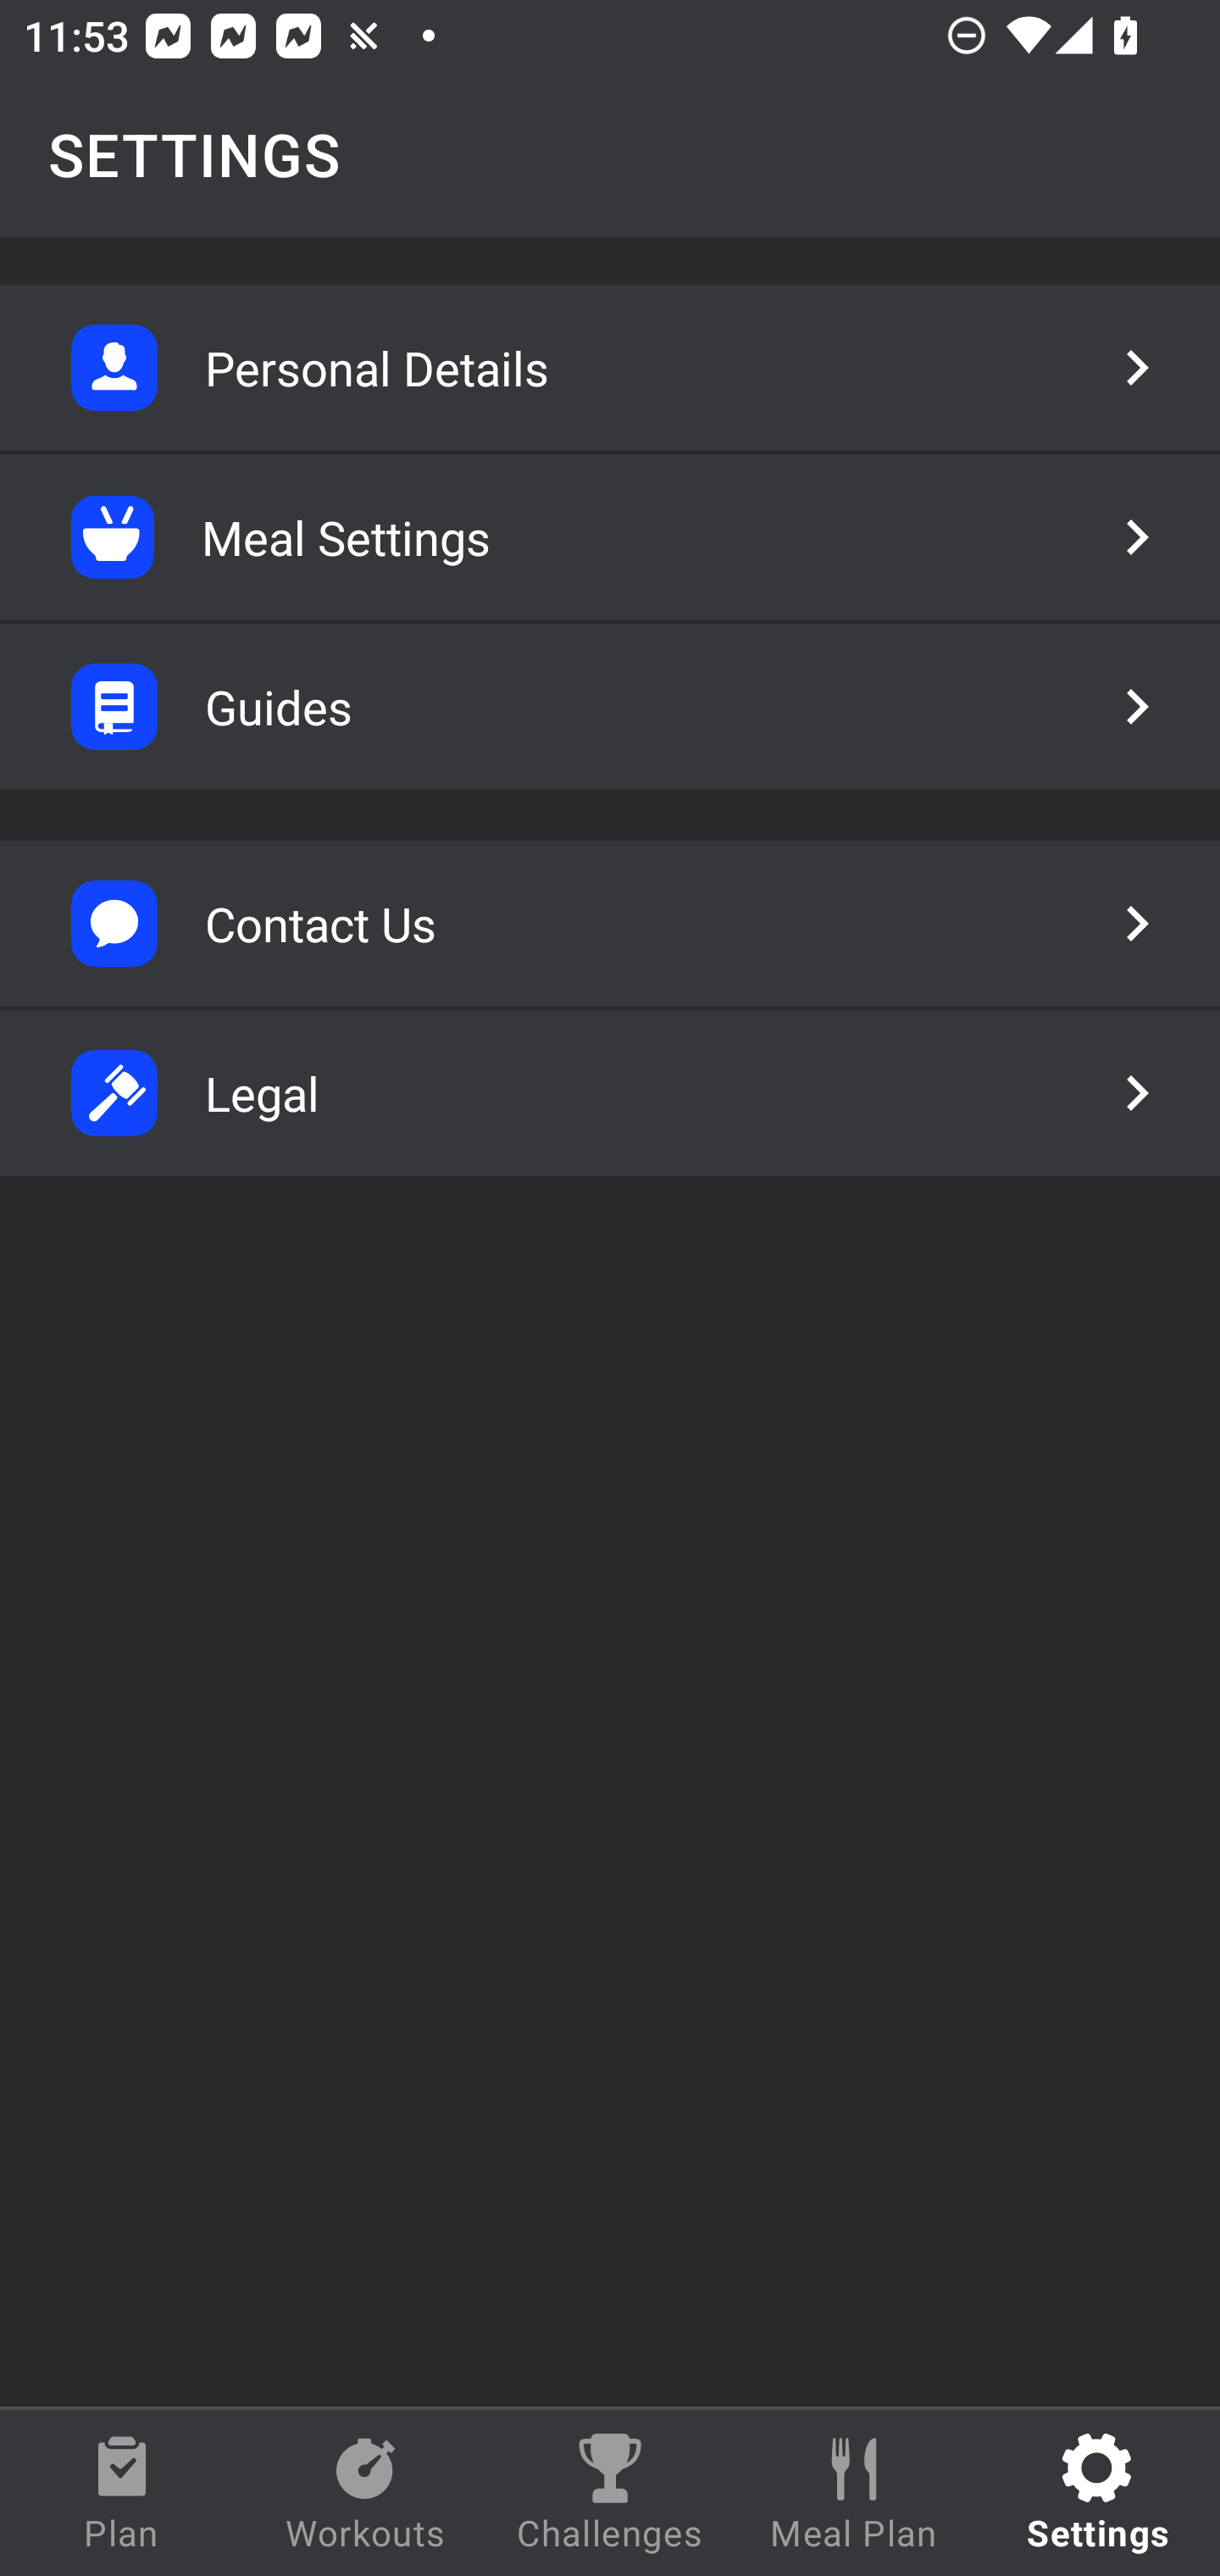 The image size is (1220, 2576). What do you see at coordinates (610, 1093) in the screenshot?
I see `Legal` at bounding box center [610, 1093].